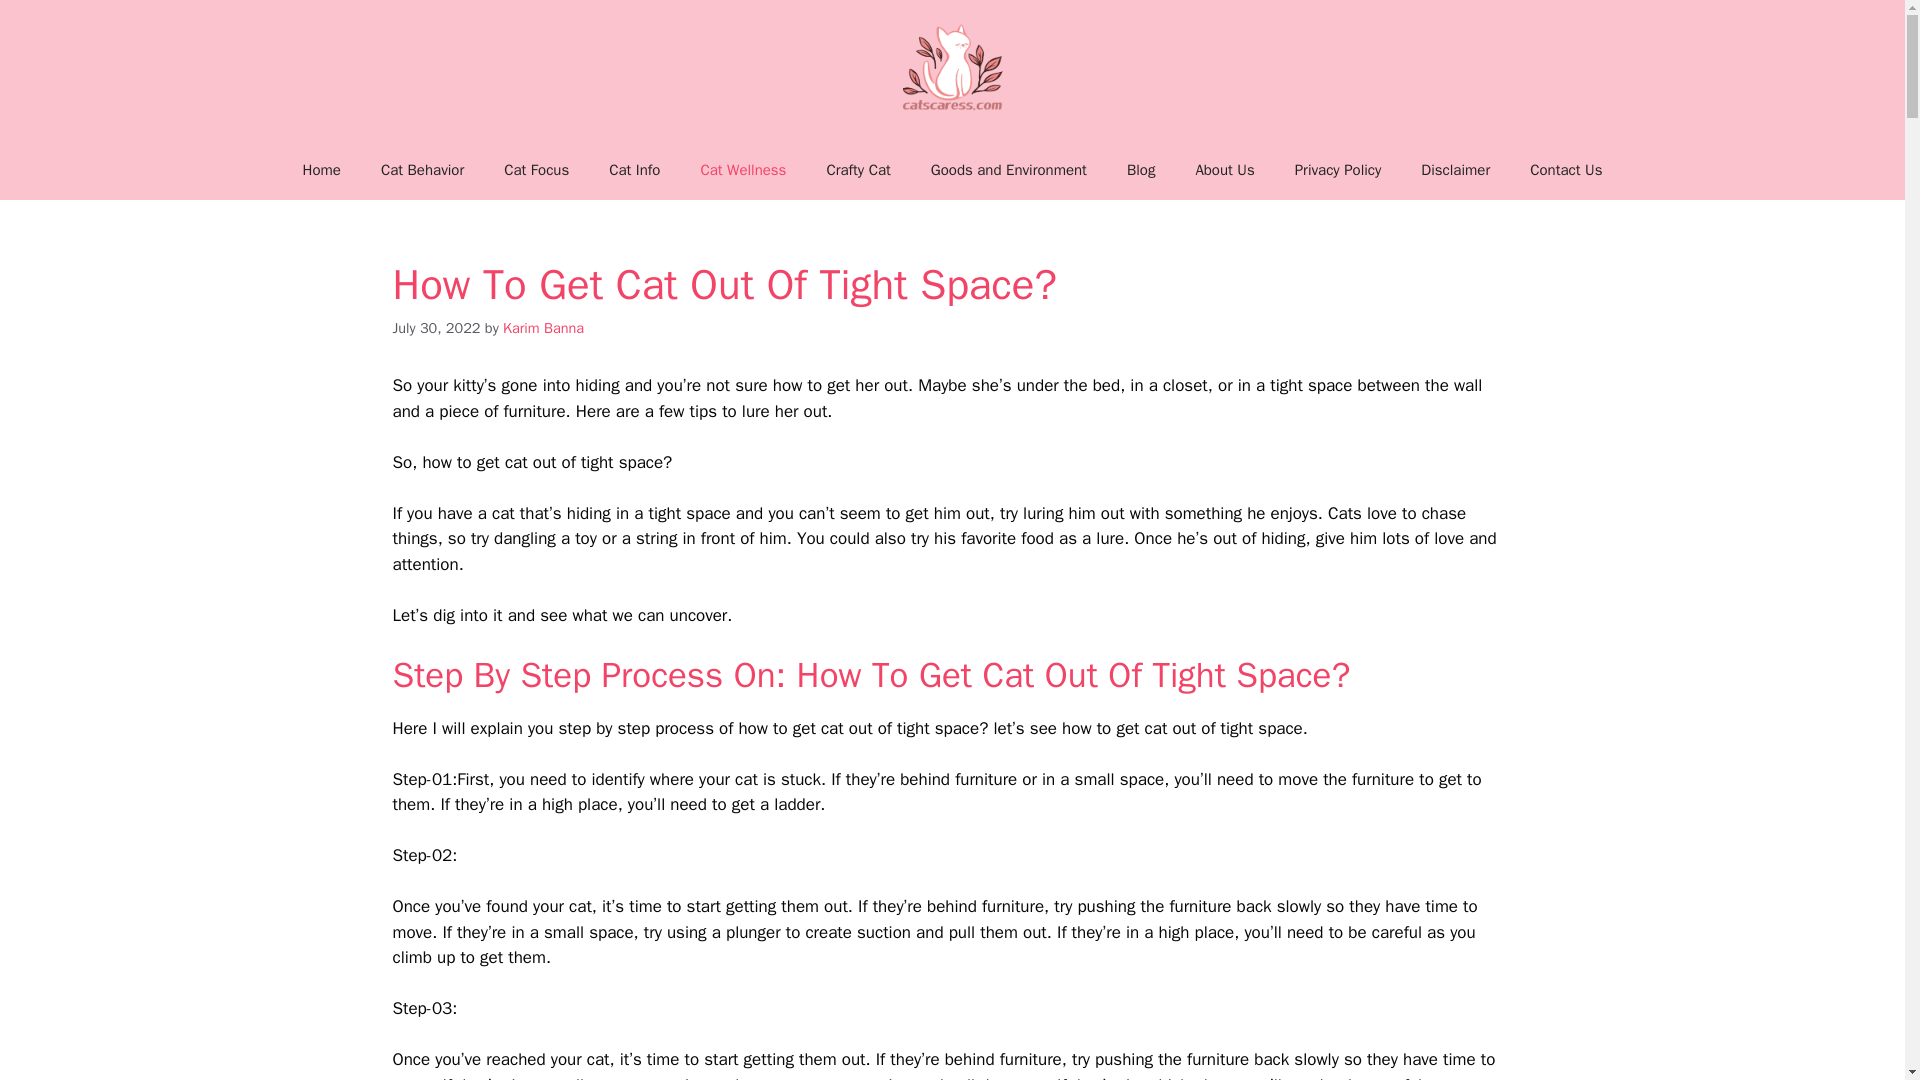  I want to click on Home, so click(321, 170).